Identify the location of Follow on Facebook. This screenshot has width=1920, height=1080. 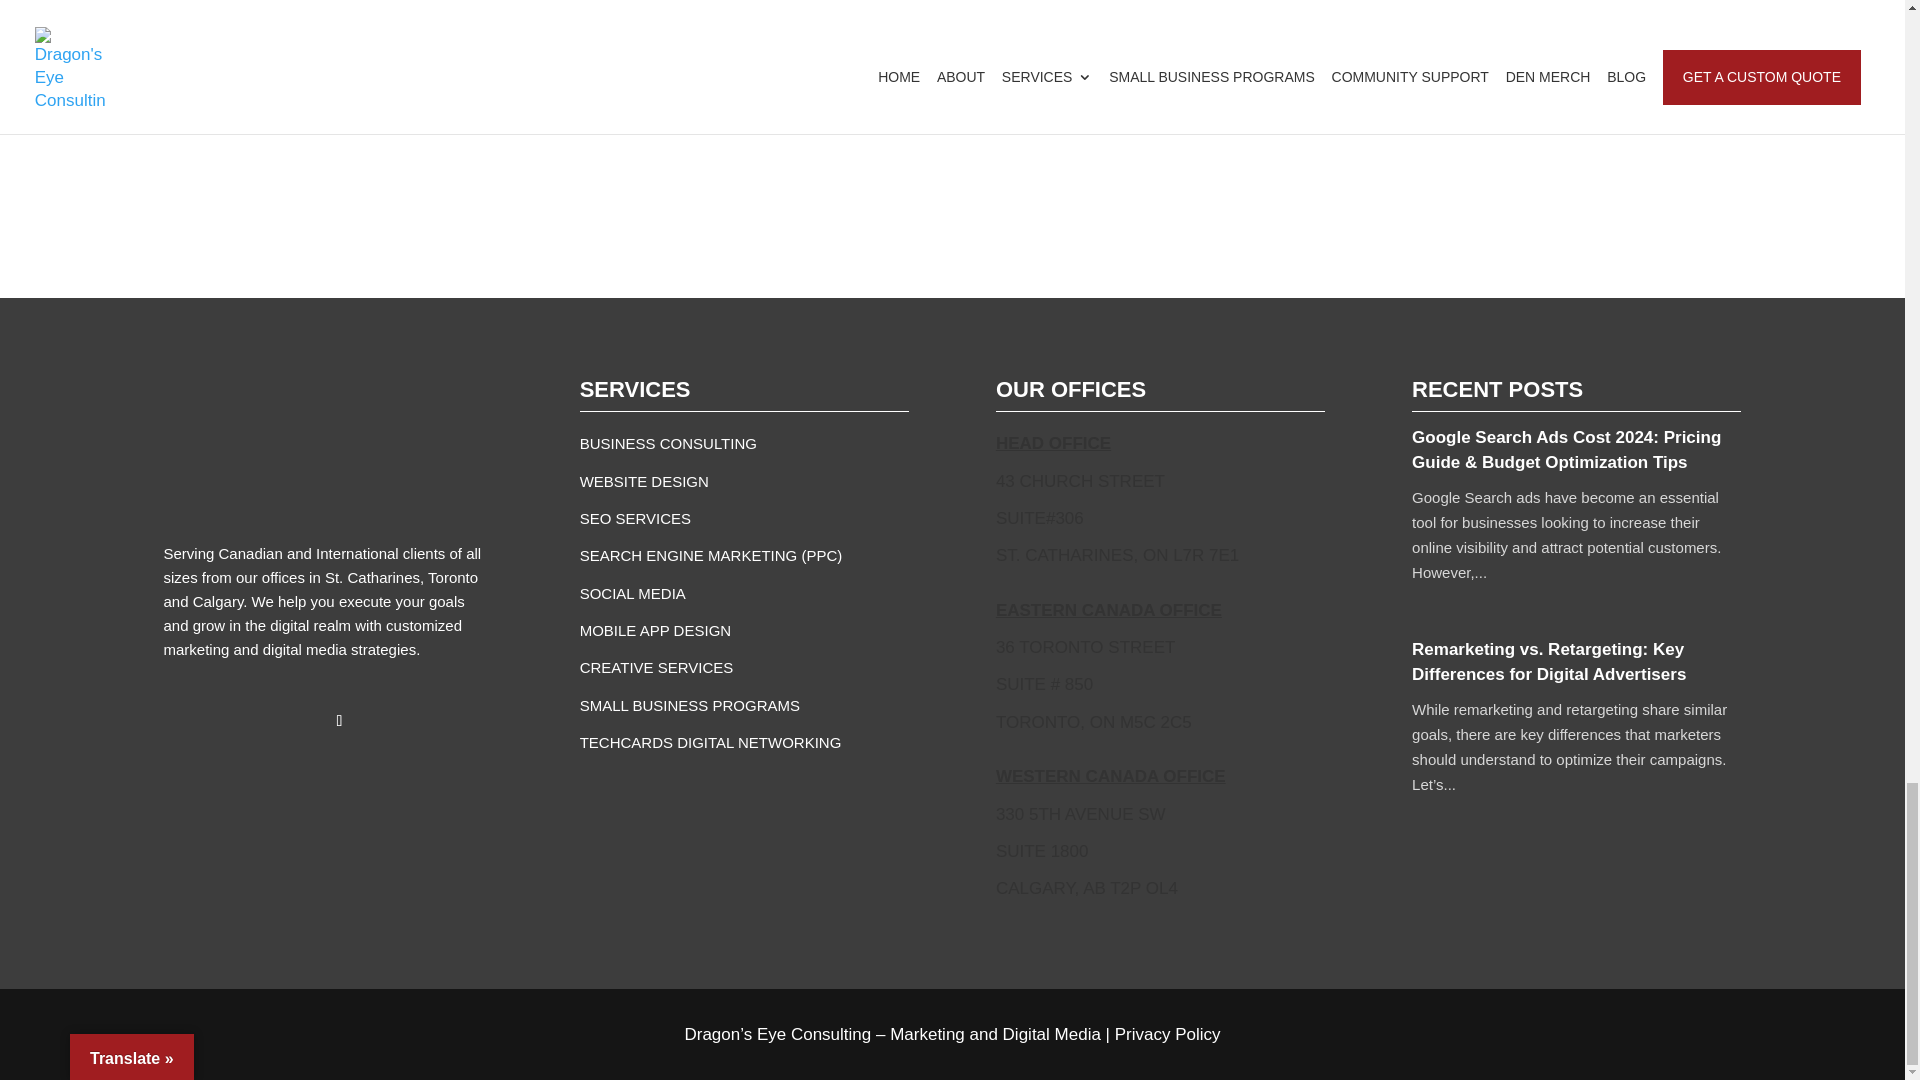
(179, 720).